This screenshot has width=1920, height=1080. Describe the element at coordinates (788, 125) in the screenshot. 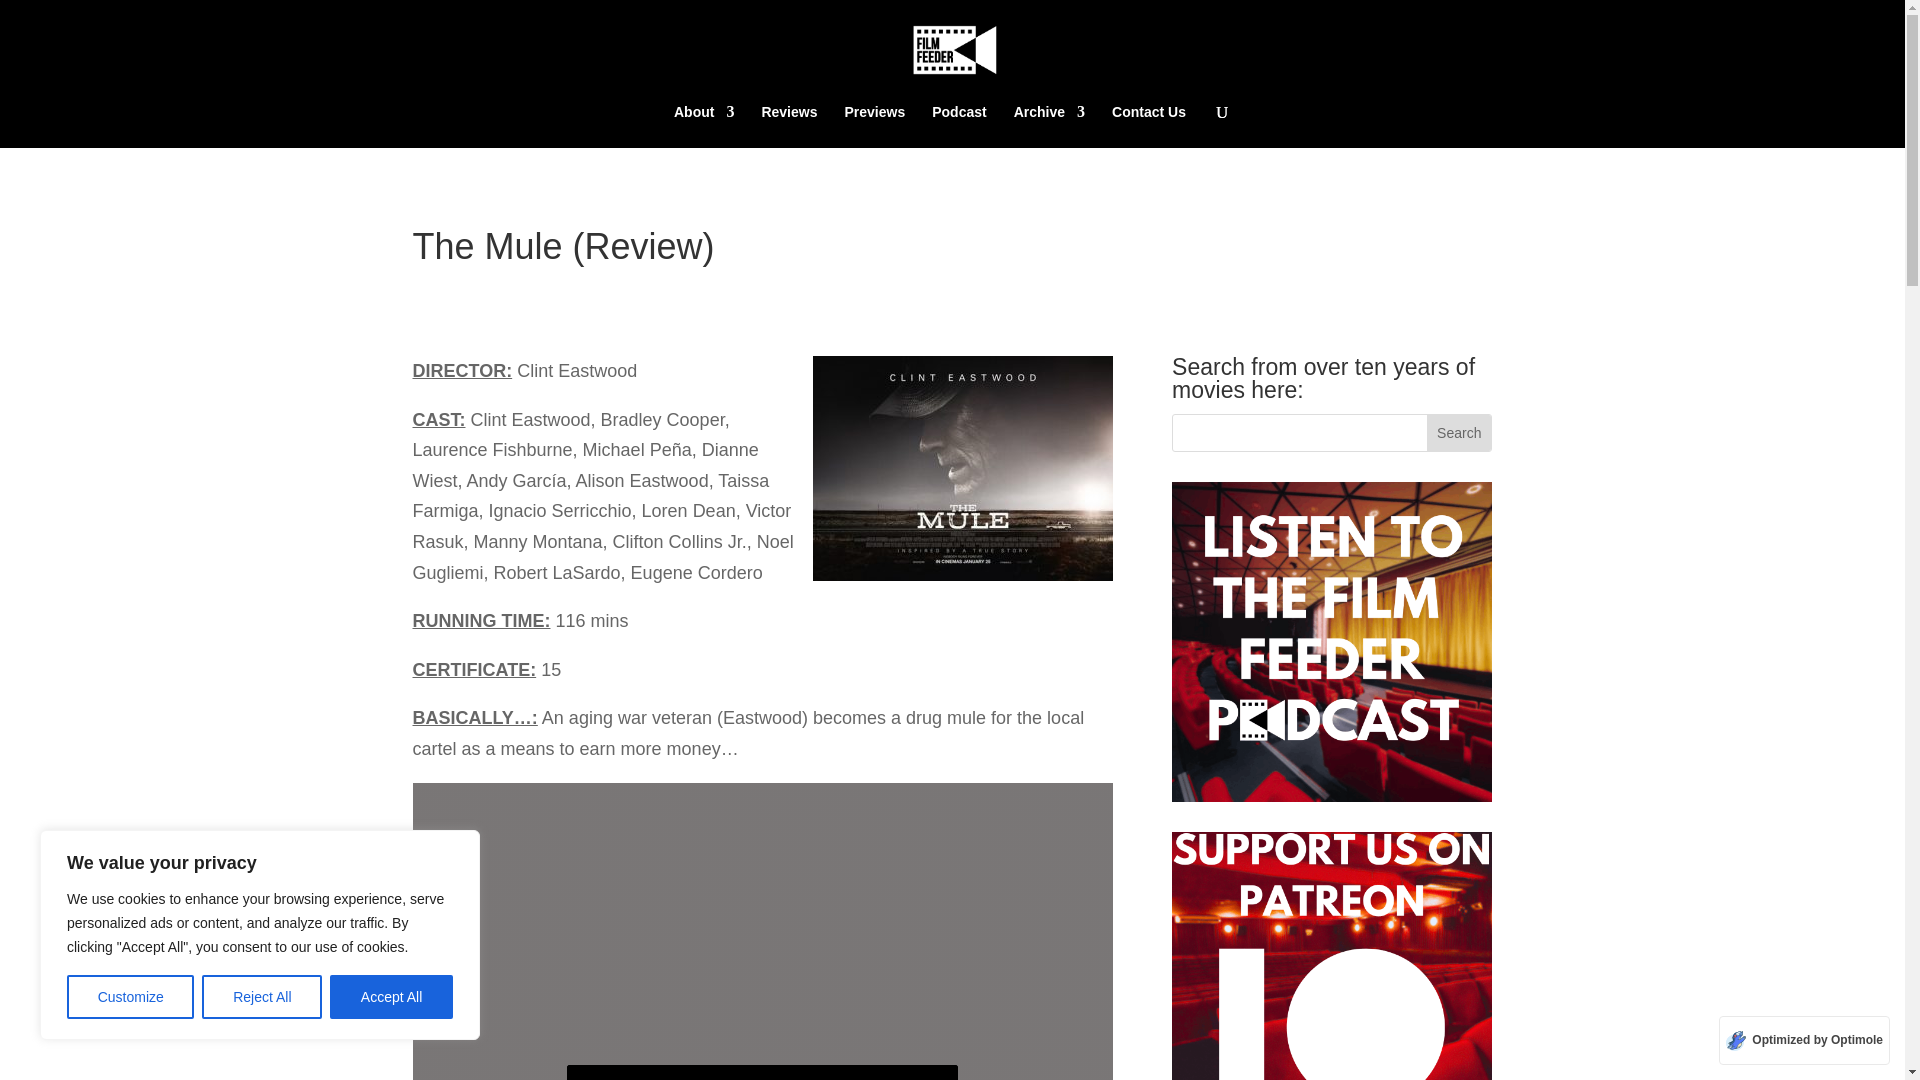

I see `Reviews` at that location.